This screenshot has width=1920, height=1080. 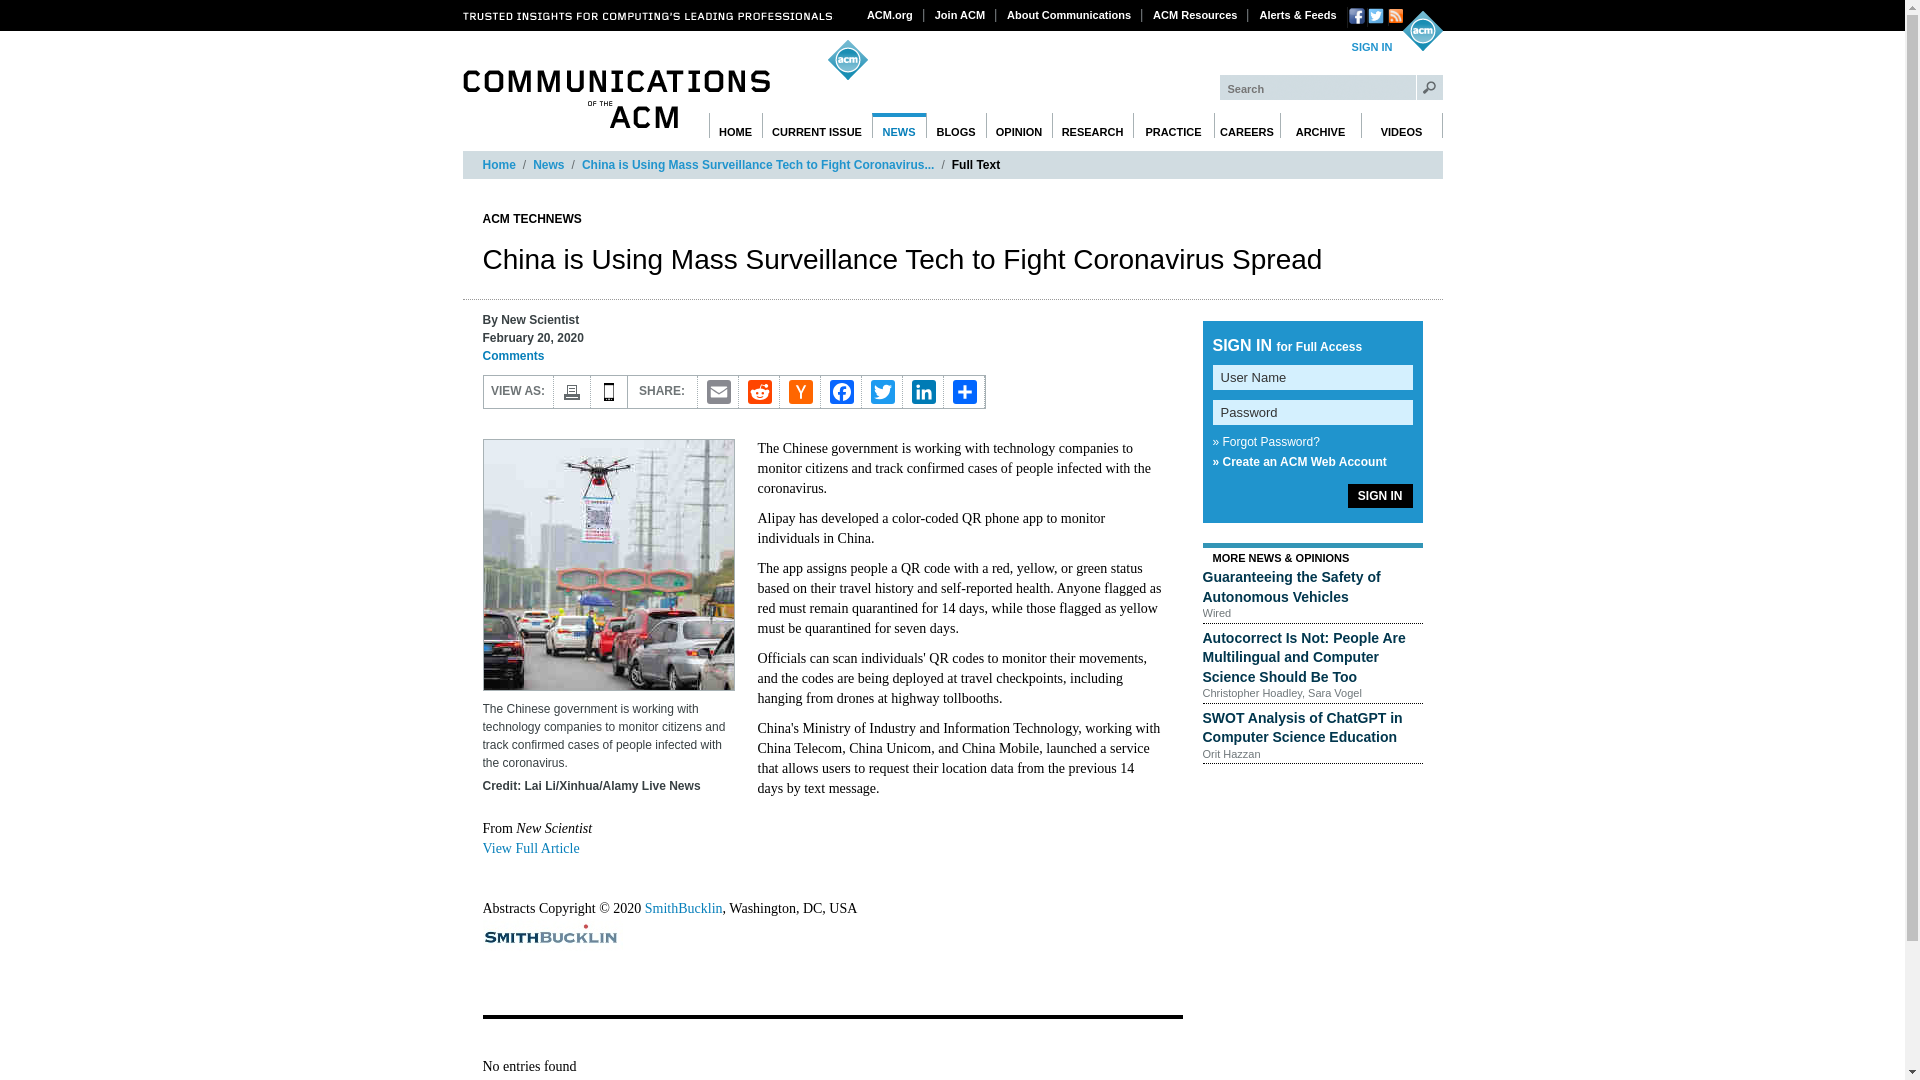 I want to click on ACM.org, so click(x=890, y=14).